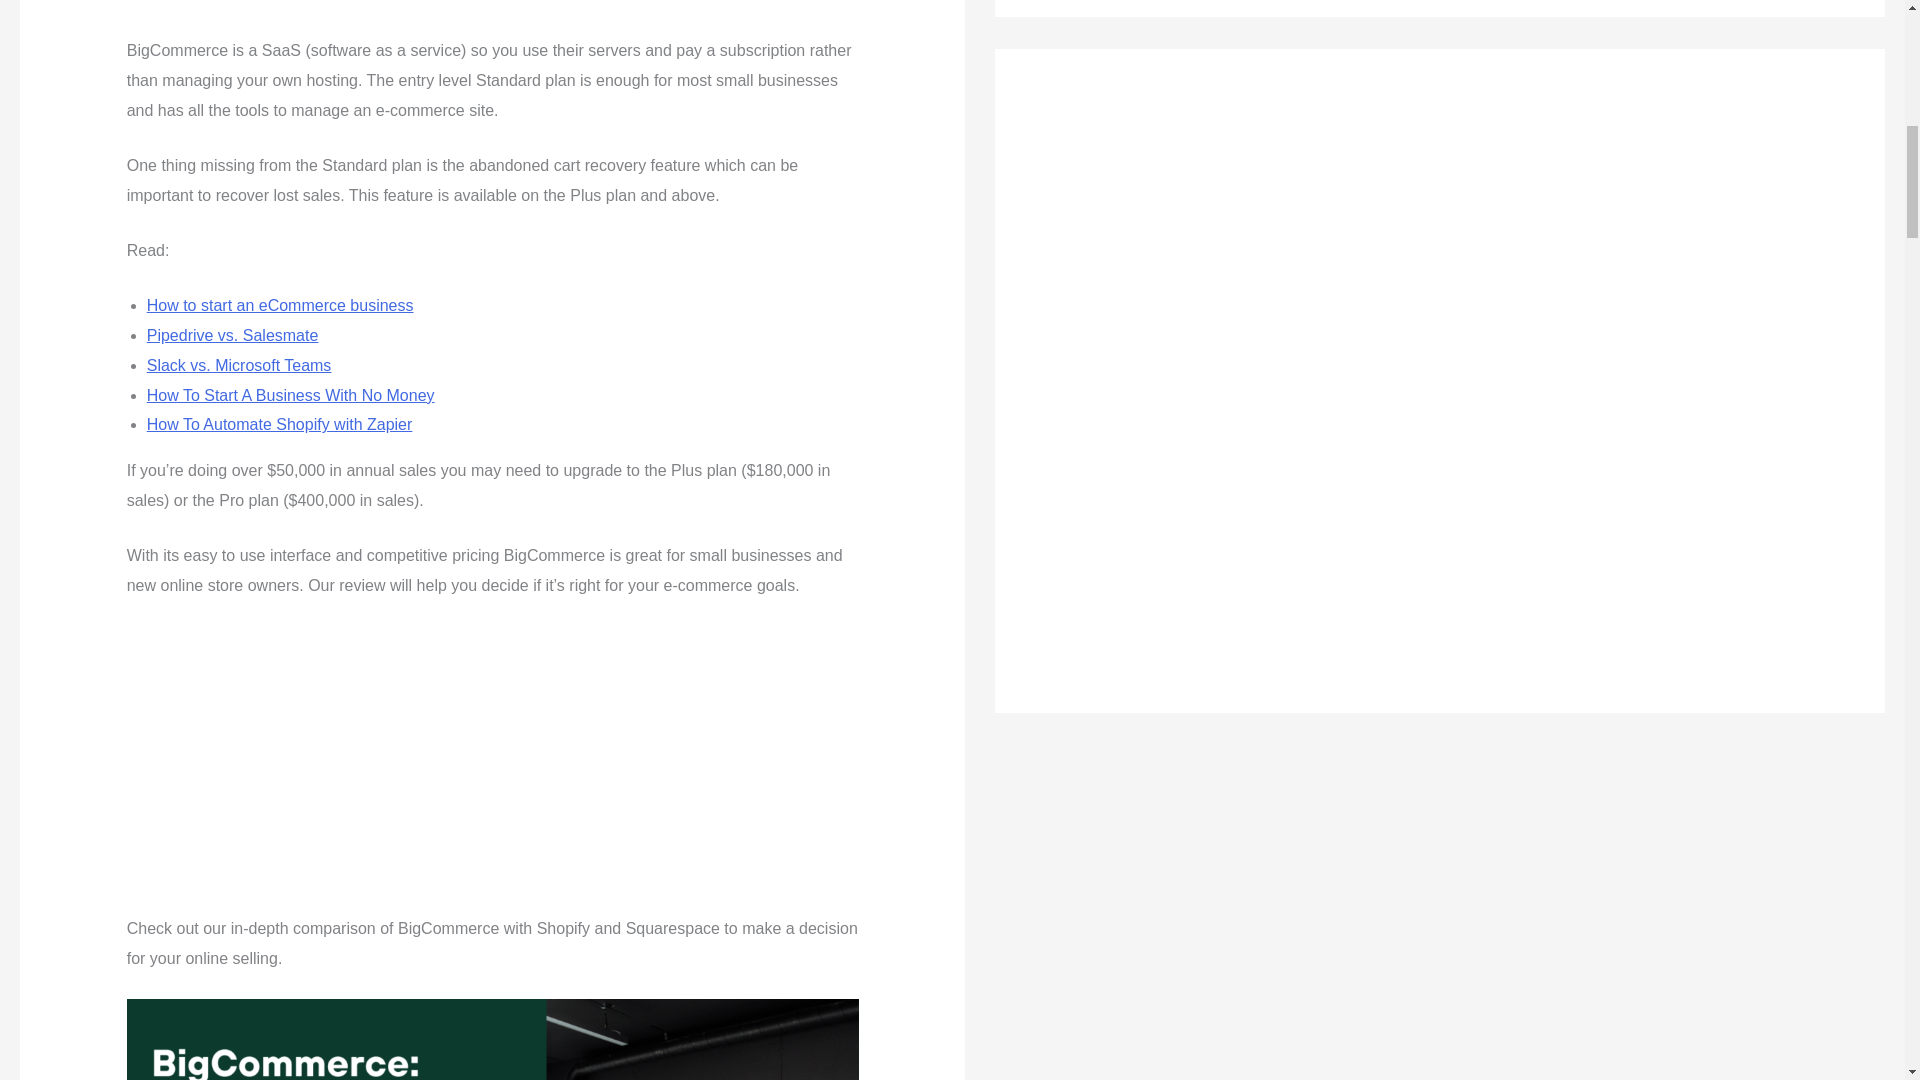 The height and width of the screenshot is (1080, 1920). What do you see at coordinates (280, 424) in the screenshot?
I see `How To Automate Shopify with Zapier` at bounding box center [280, 424].